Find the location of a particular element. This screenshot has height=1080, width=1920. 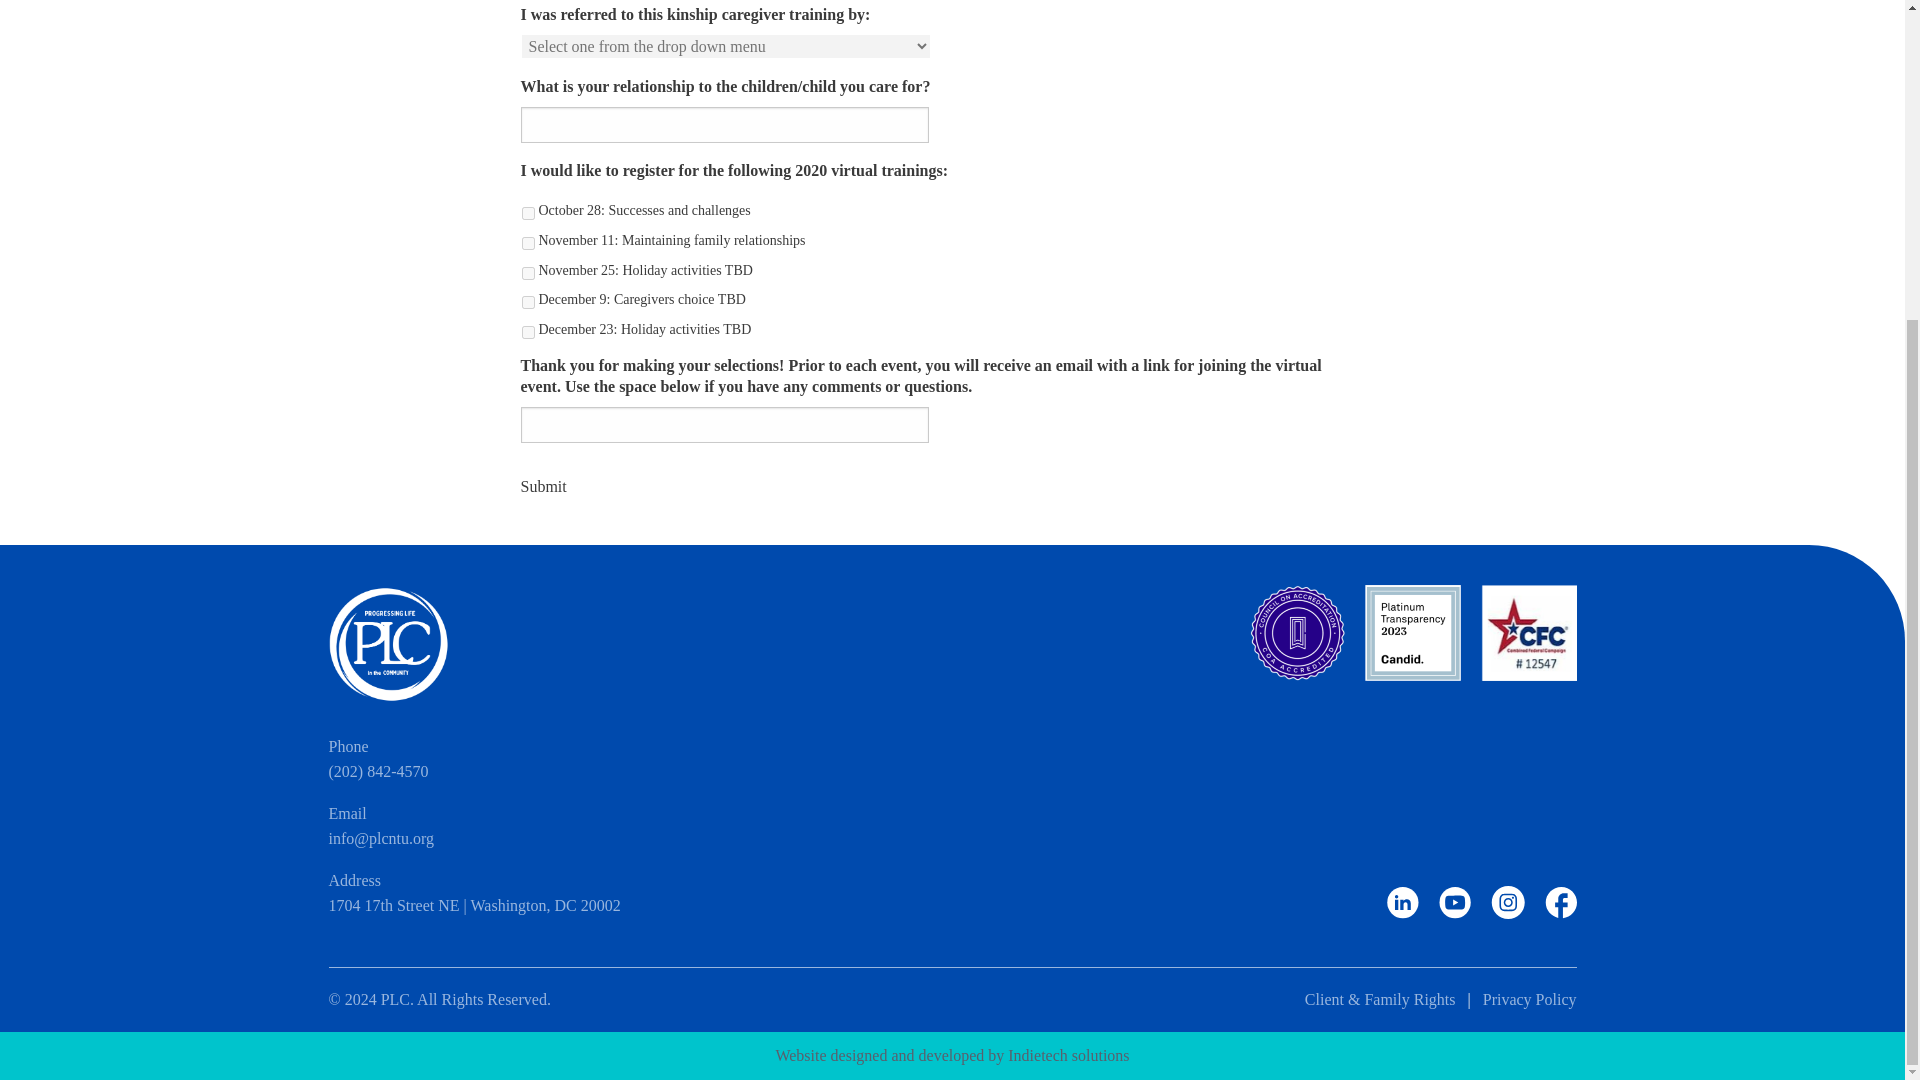

December 23: Holiday activities TBD is located at coordinates (528, 332).